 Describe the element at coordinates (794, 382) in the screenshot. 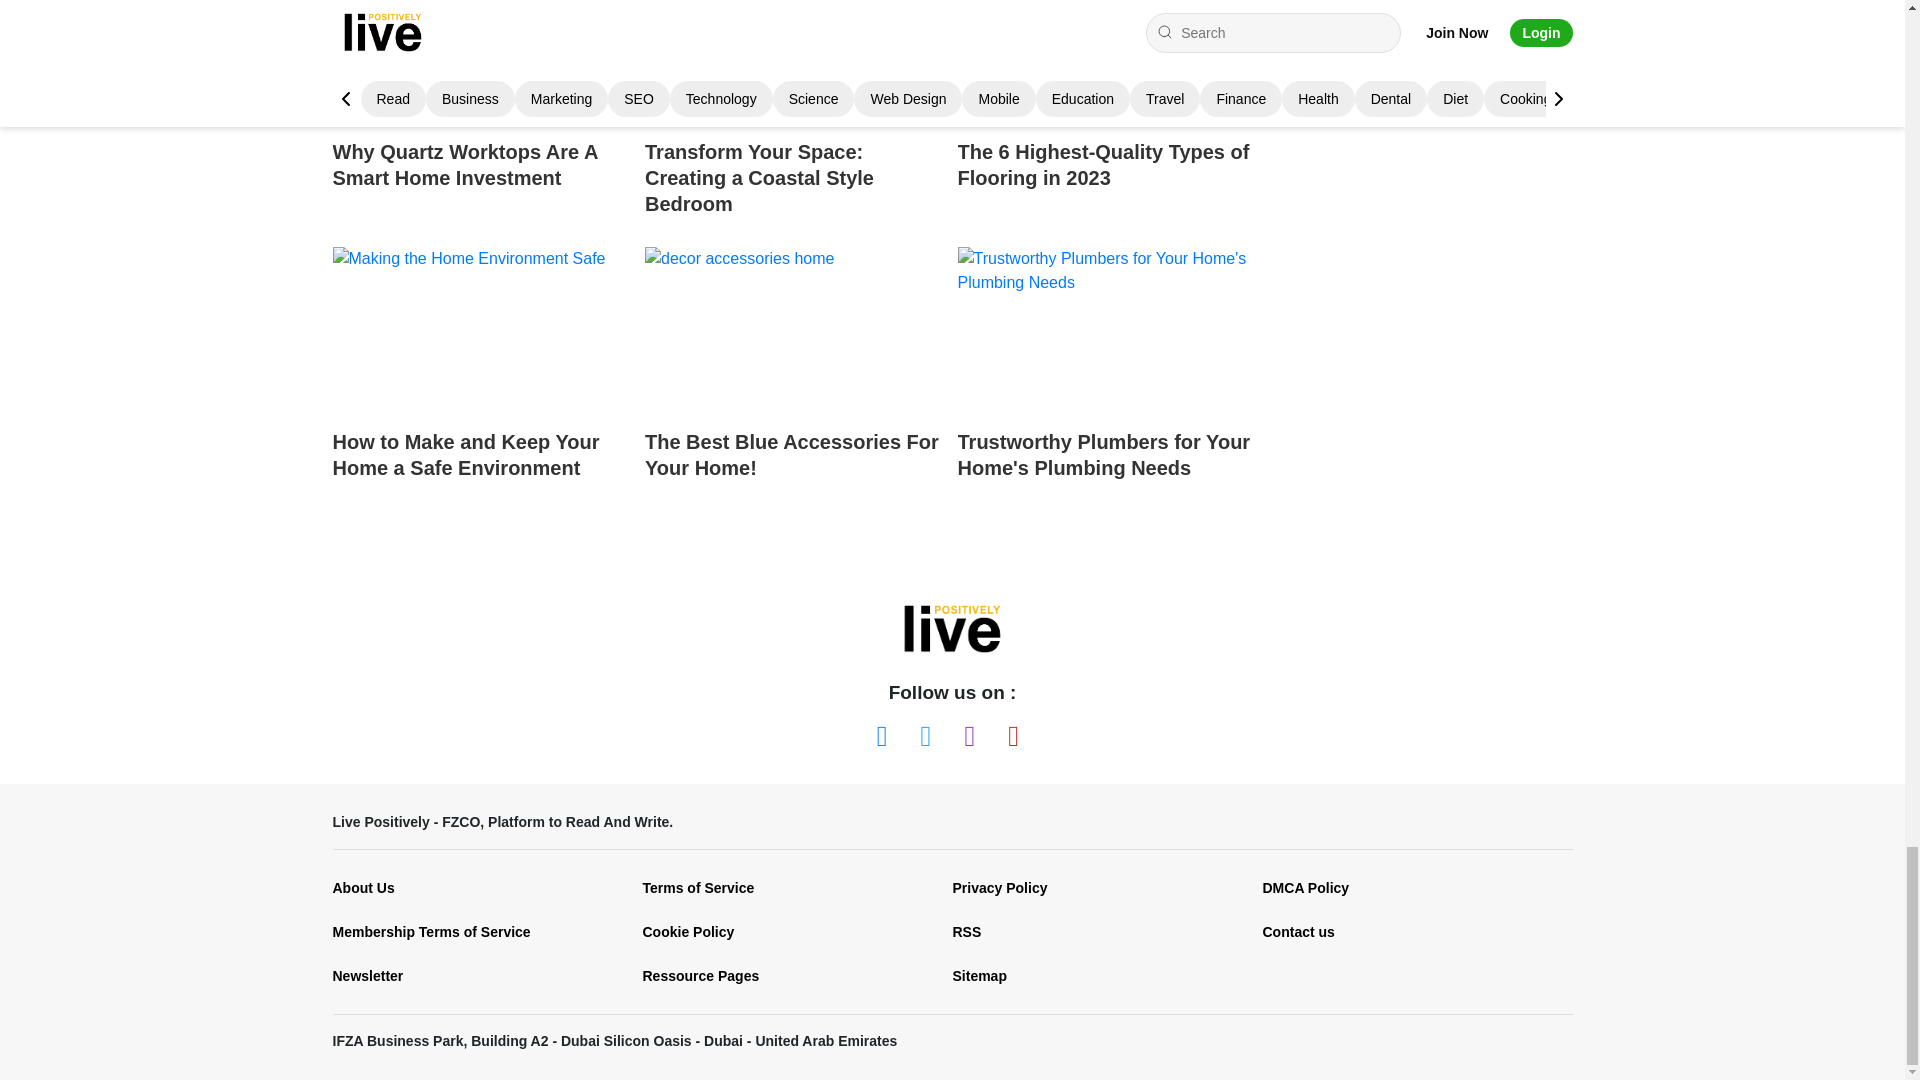

I see `The Best Blue Accessories For Your Home!` at that location.